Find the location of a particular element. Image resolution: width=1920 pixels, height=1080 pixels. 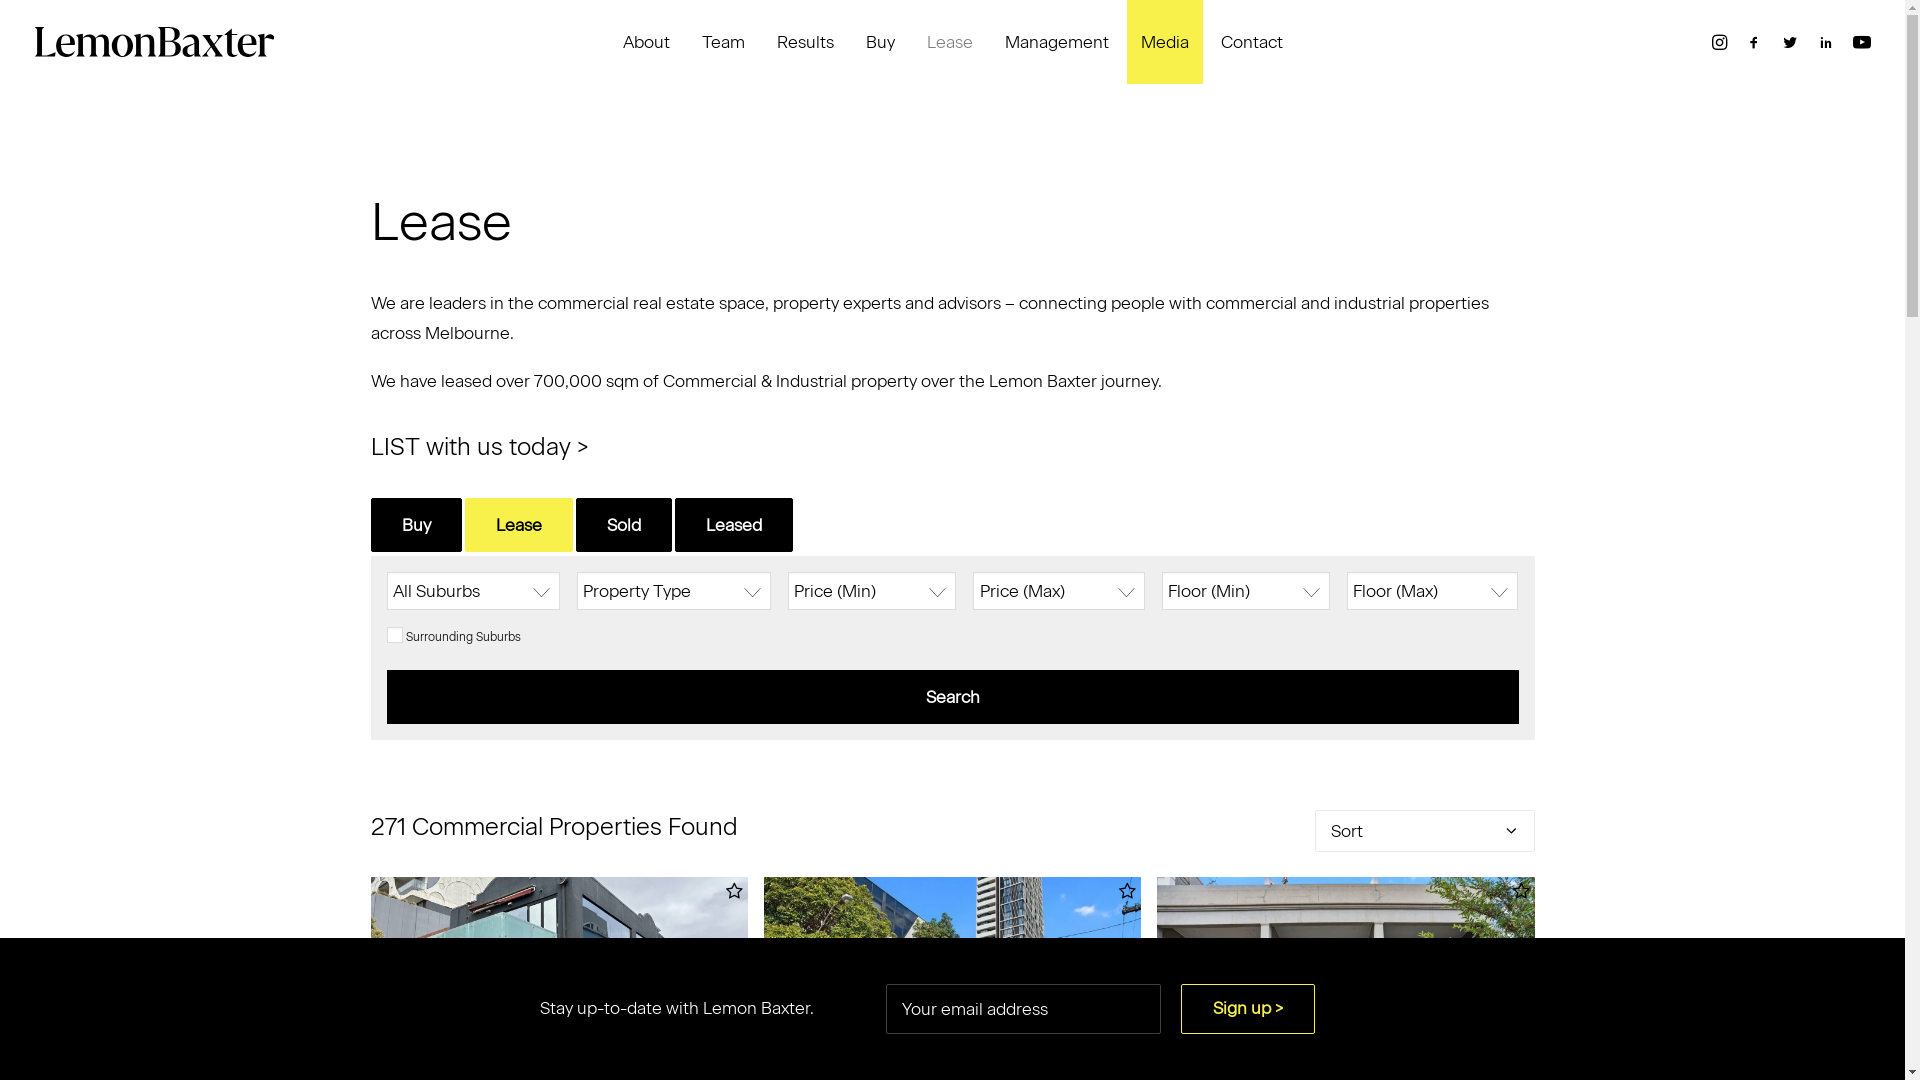

Leased is located at coordinates (733, 525).